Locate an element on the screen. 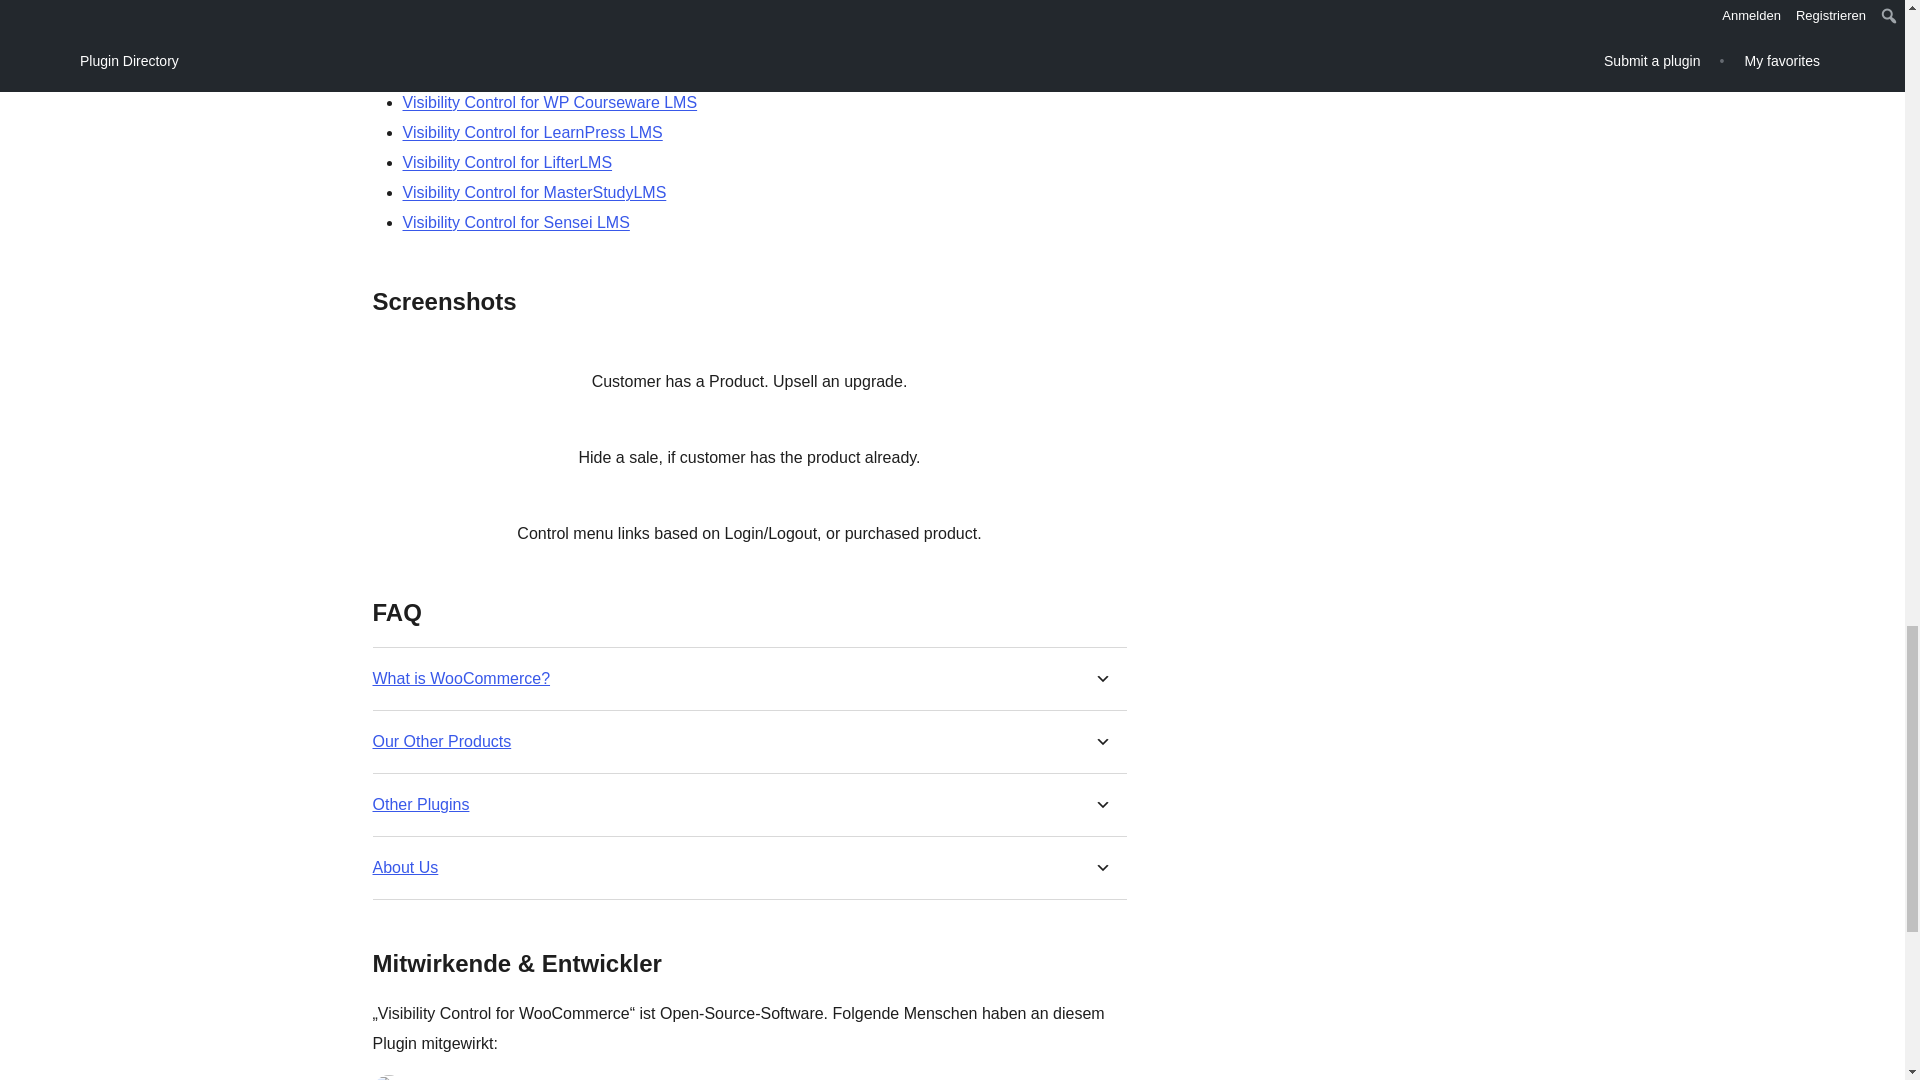 Image resolution: width=1920 pixels, height=1080 pixels. Visibility Control for LearnDash LMS is located at coordinates (530, 72).